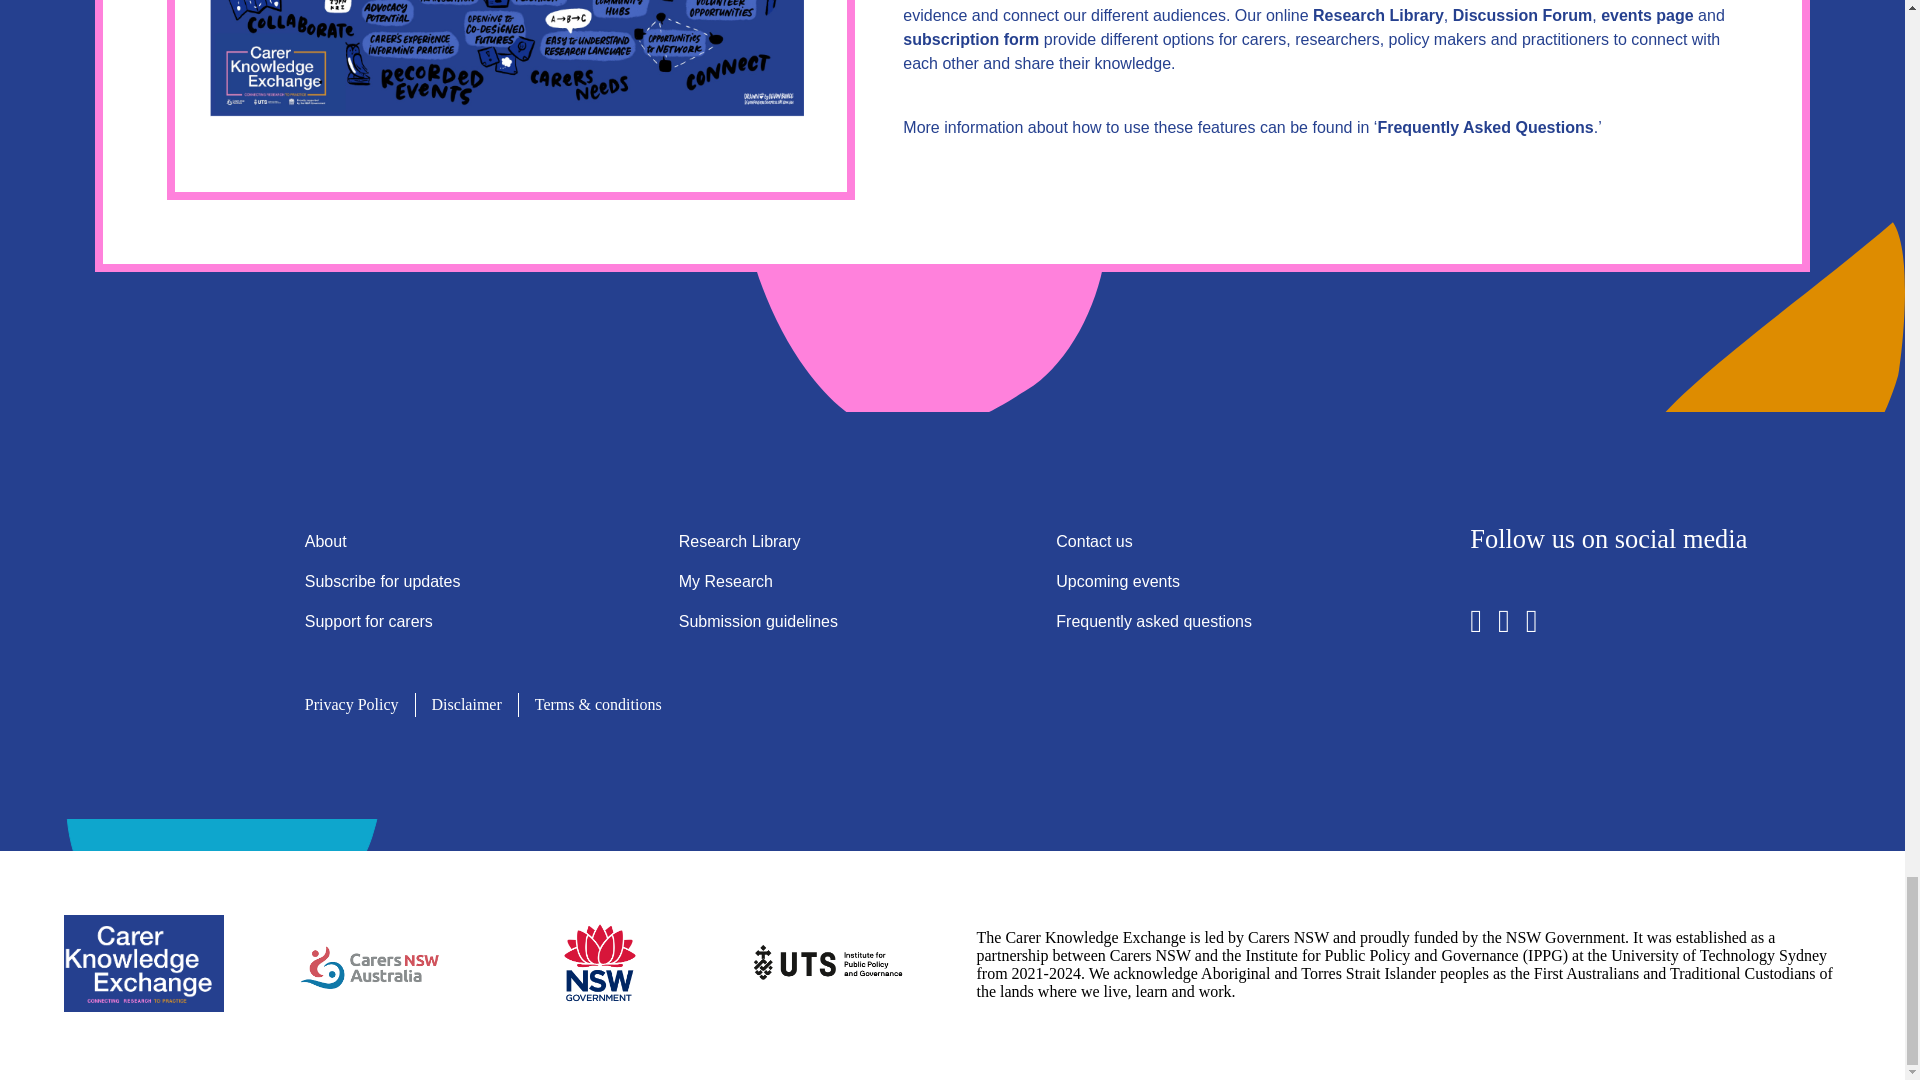 This screenshot has width=1920, height=1080. I want to click on Frequently asked questions, so click(1484, 128).